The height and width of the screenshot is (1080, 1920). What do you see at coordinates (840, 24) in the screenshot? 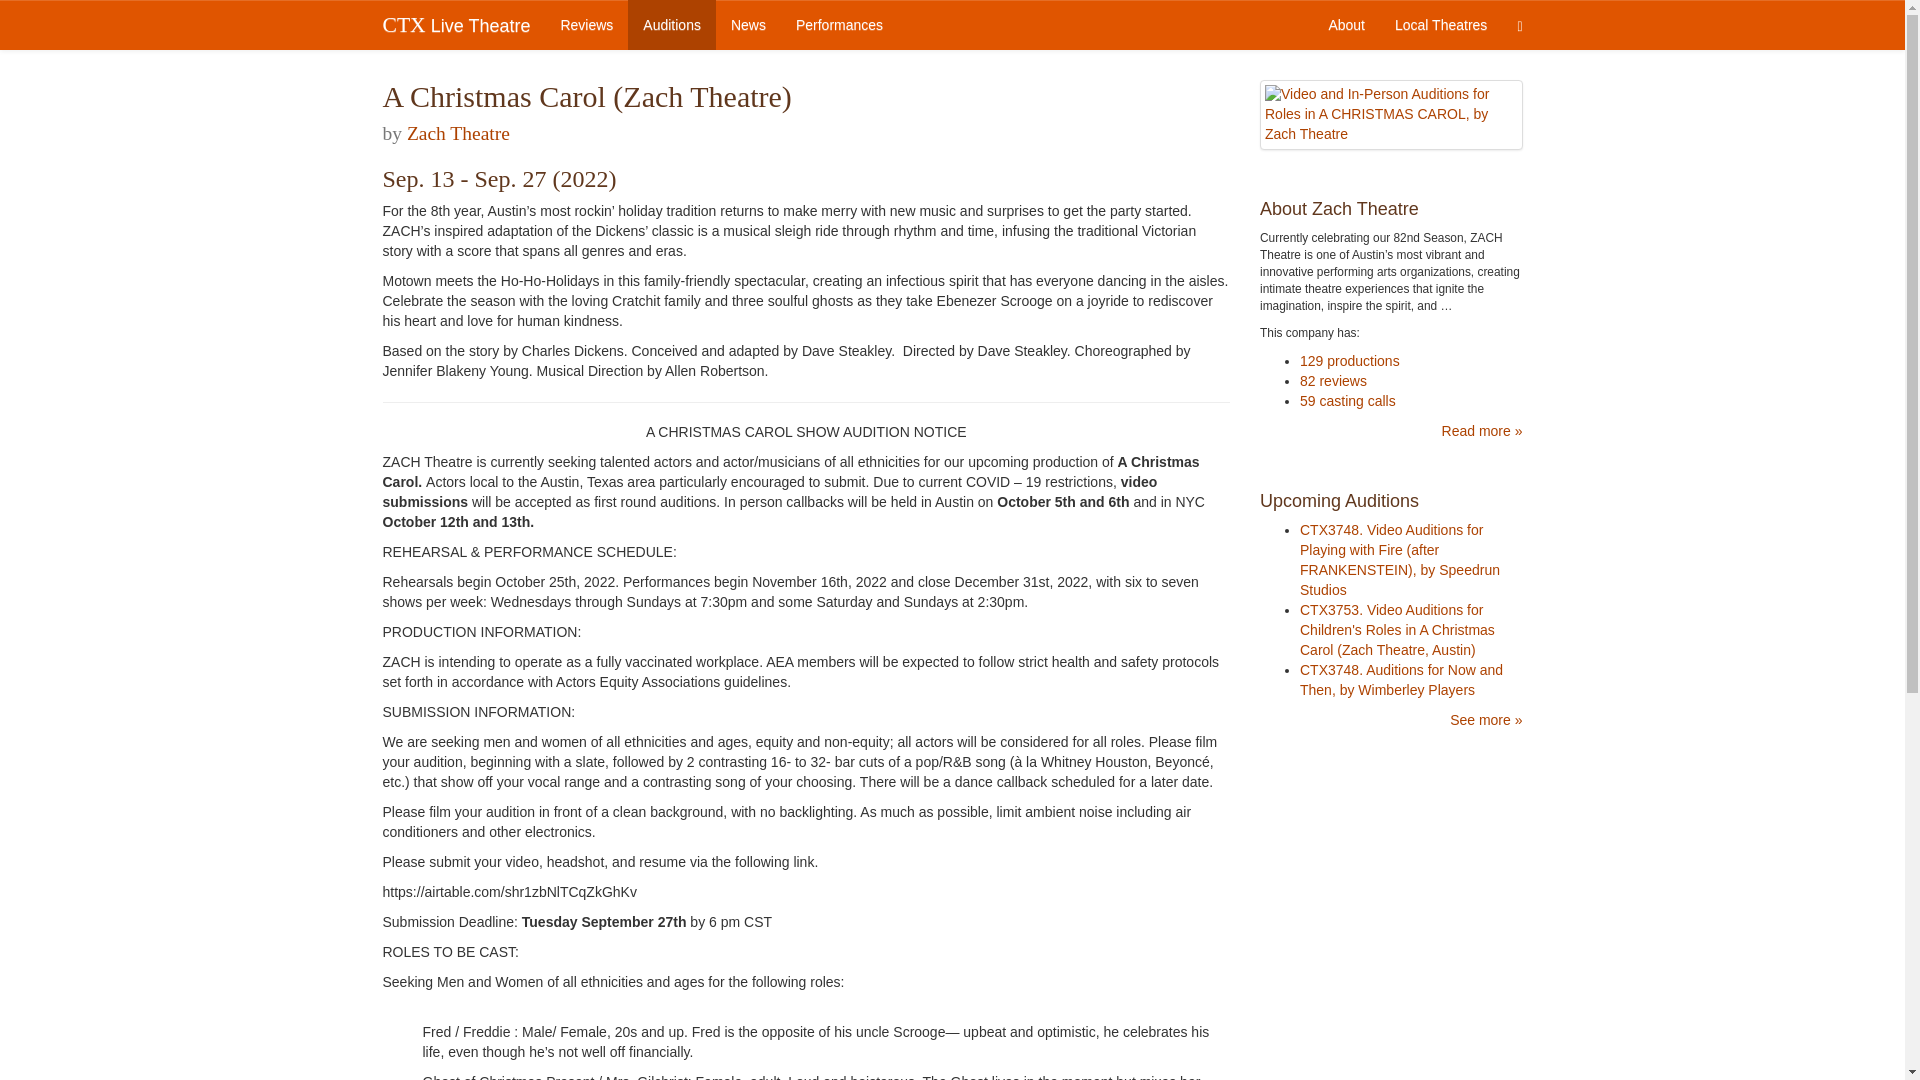
I see `Performances` at bounding box center [840, 24].